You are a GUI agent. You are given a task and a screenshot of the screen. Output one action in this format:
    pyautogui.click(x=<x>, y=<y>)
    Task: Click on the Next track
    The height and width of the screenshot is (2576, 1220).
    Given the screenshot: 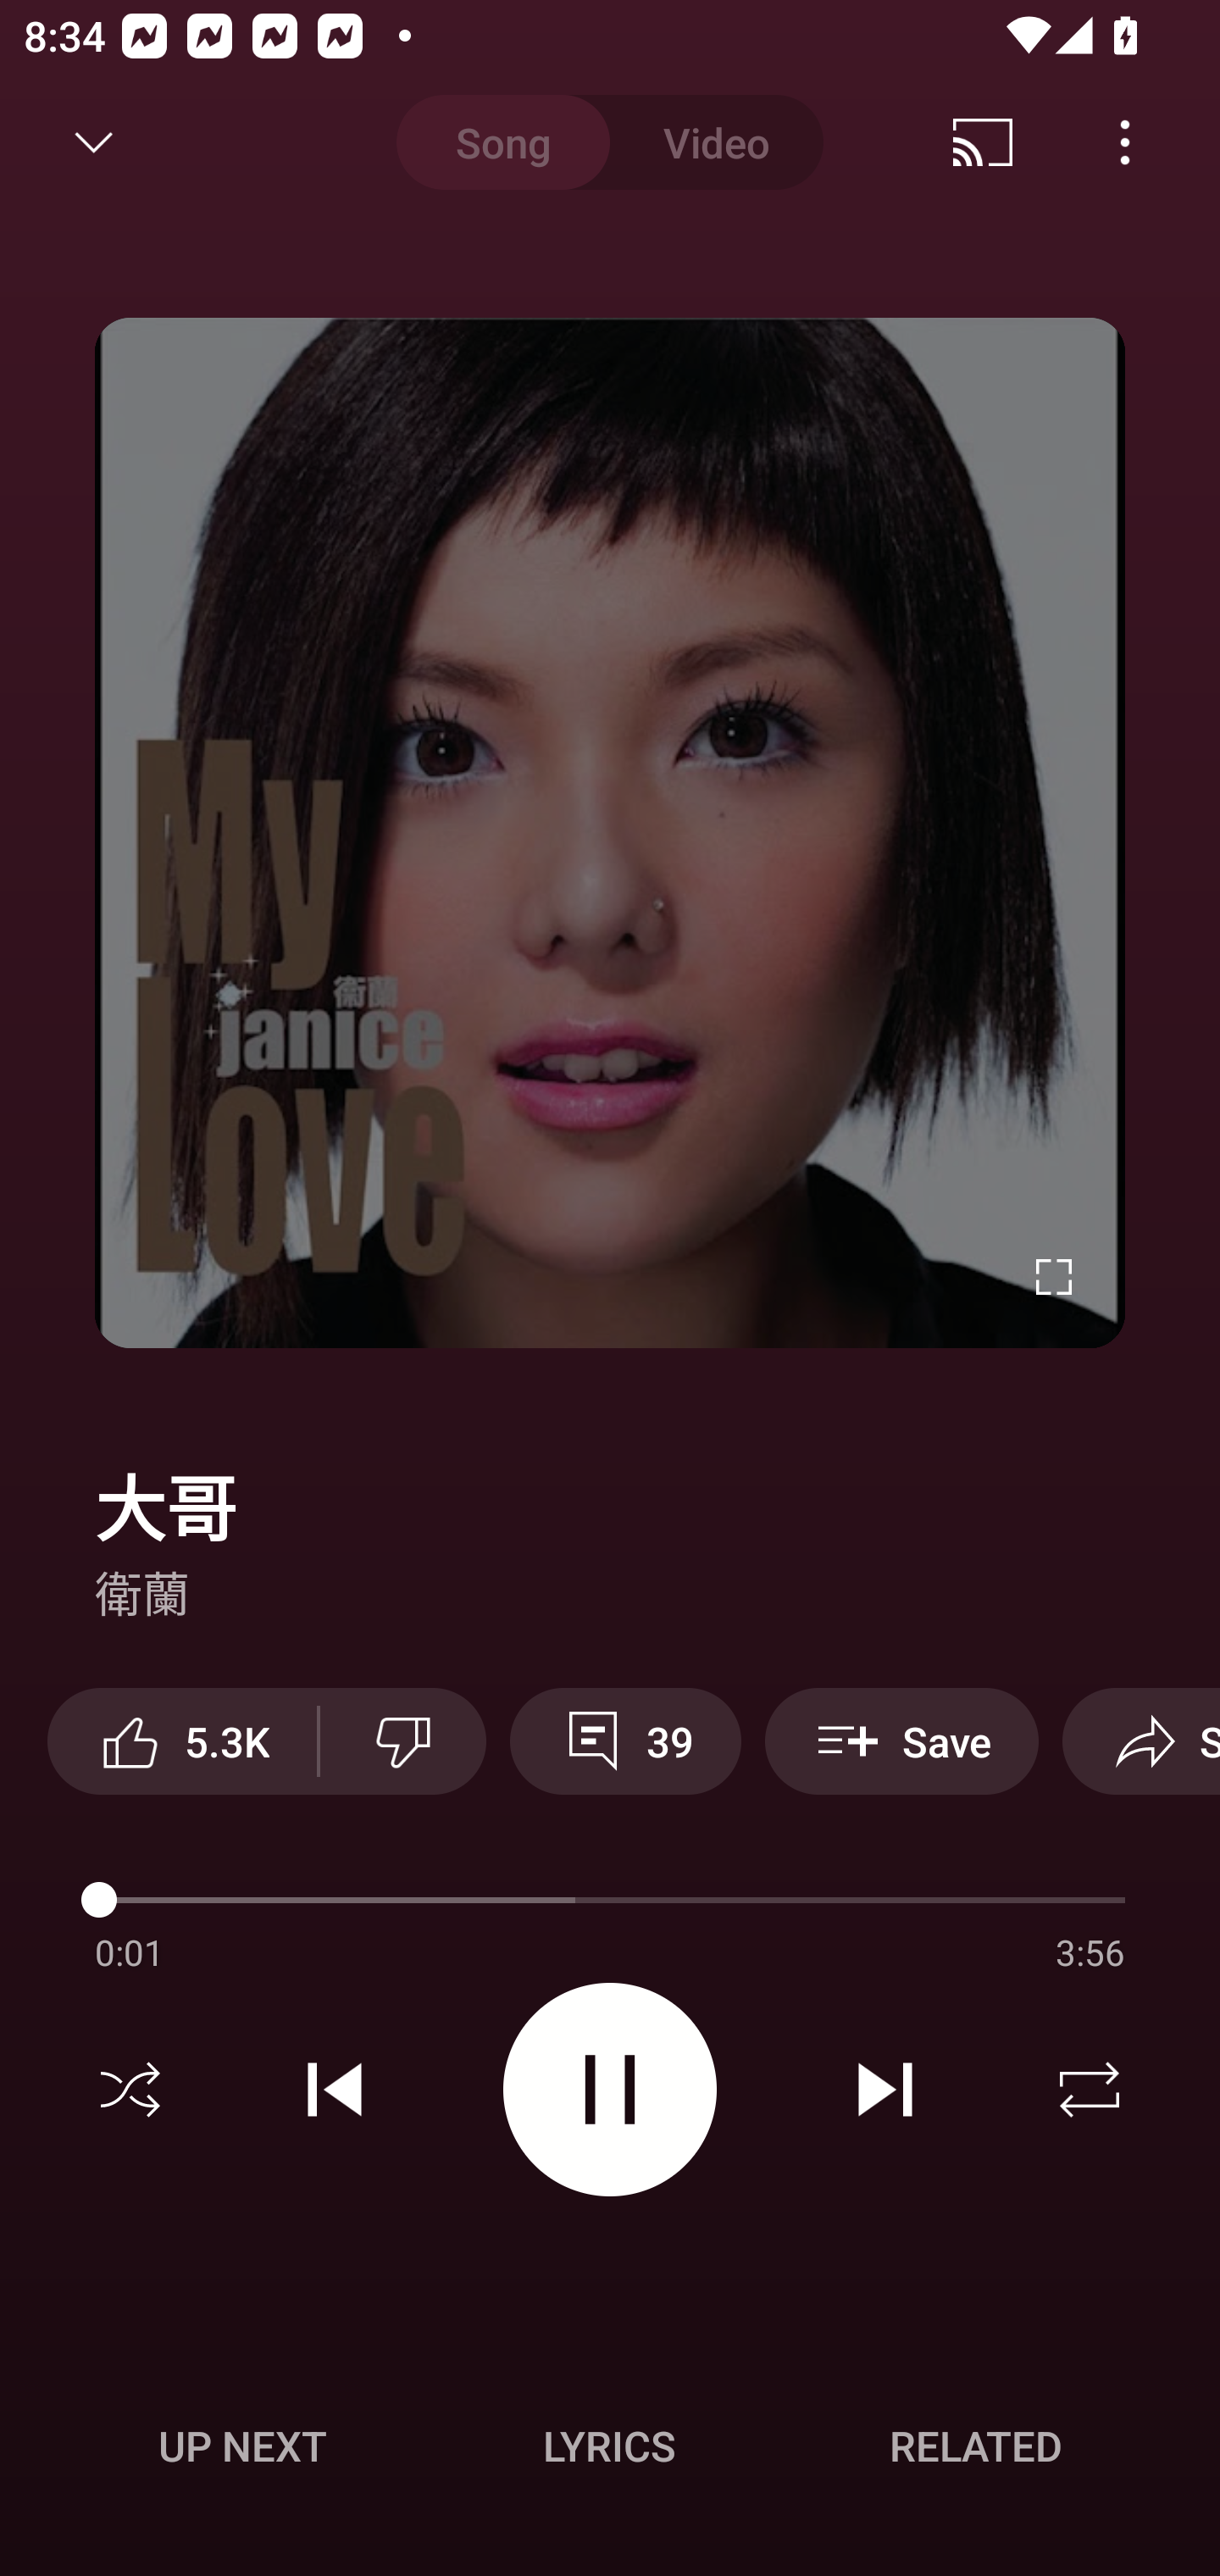 What is the action you would take?
    pyautogui.click(x=884, y=2090)
    